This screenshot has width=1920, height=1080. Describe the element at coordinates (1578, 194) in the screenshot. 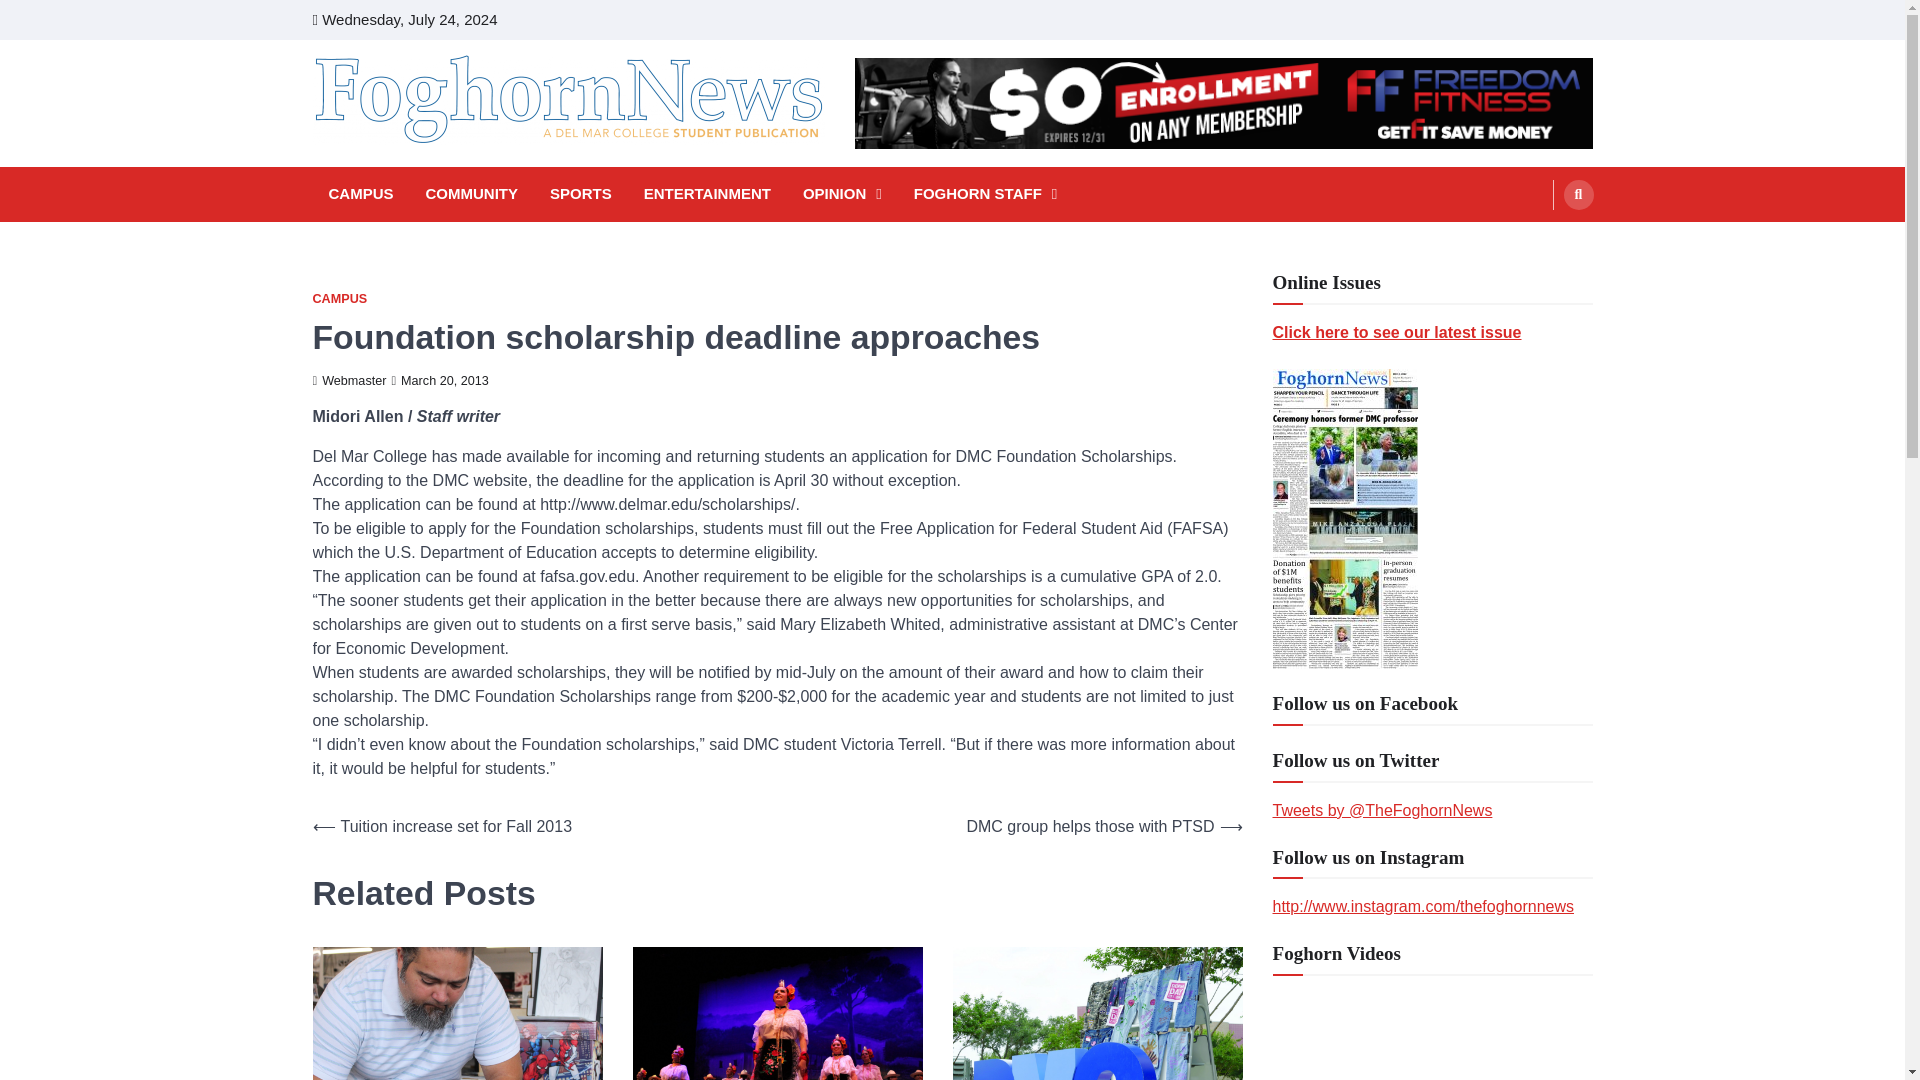

I see `Search` at that location.